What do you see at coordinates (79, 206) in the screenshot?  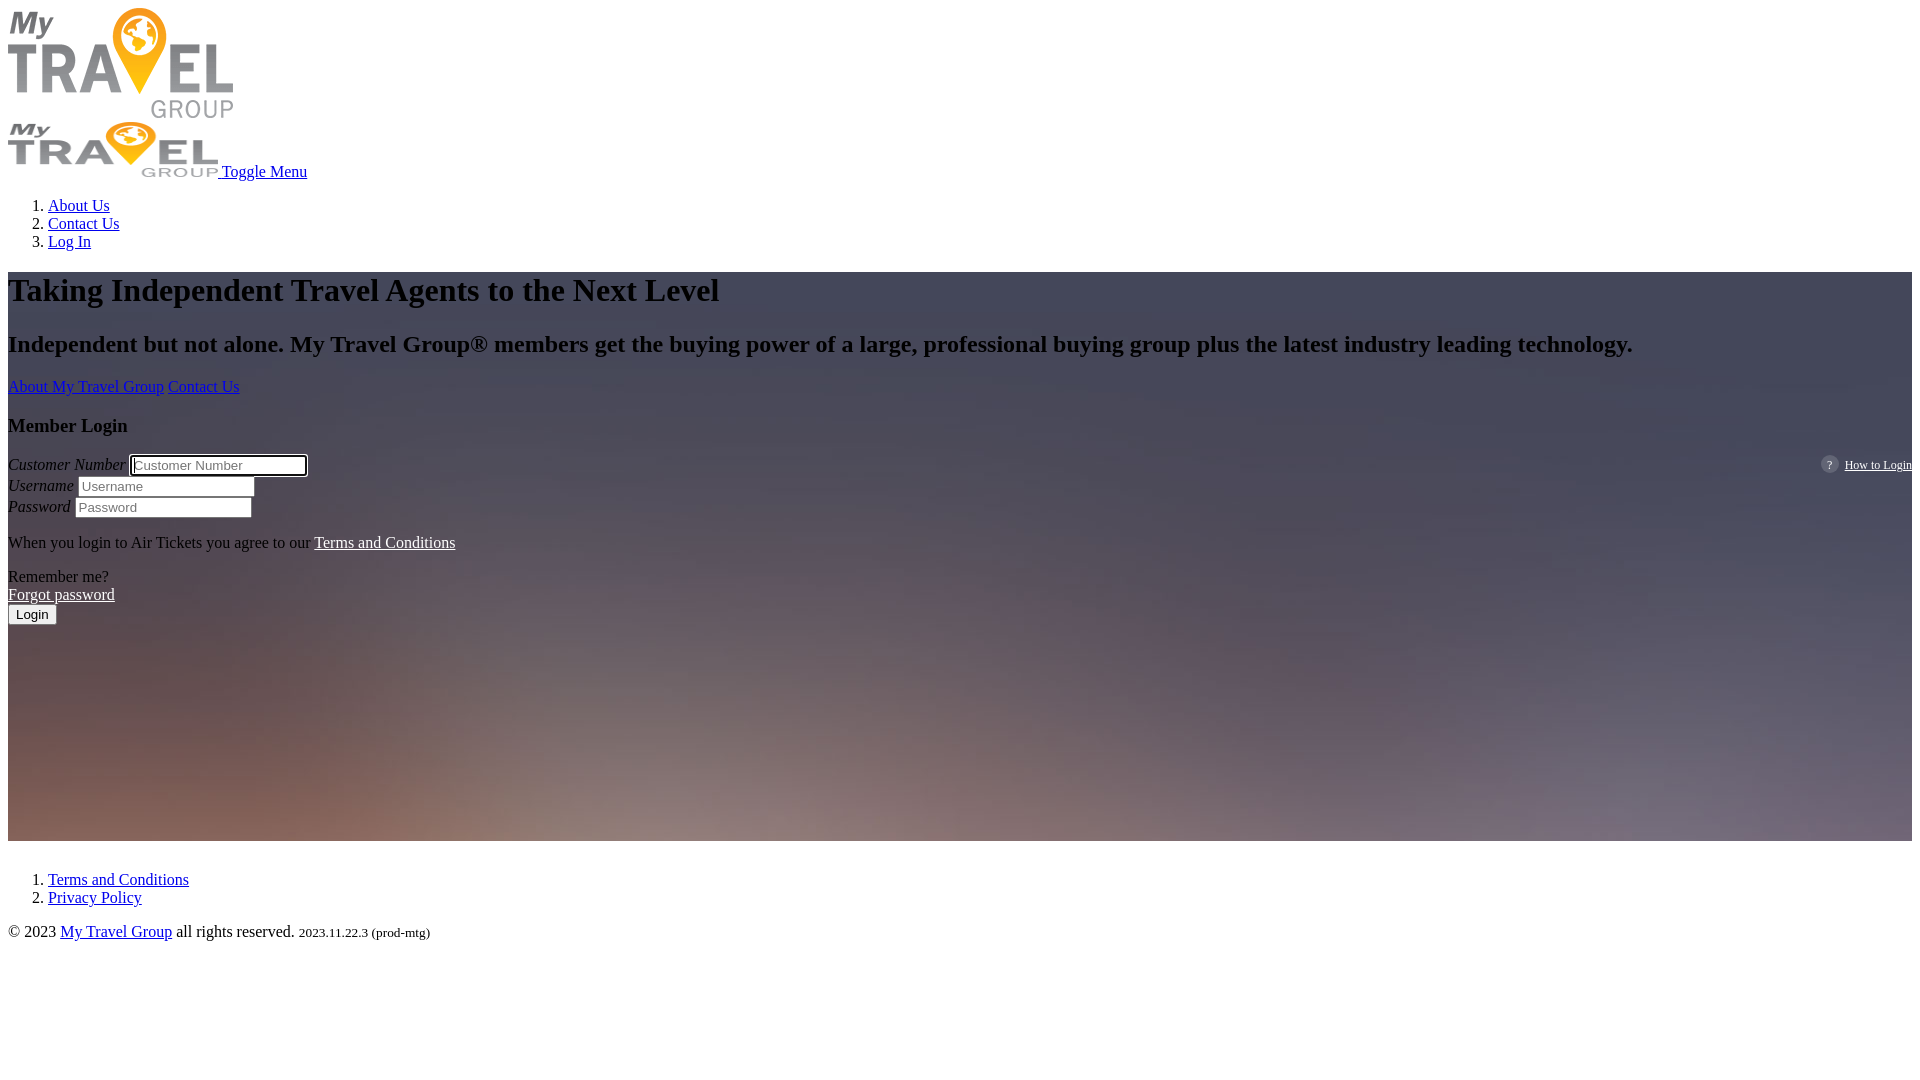 I see `About Us` at bounding box center [79, 206].